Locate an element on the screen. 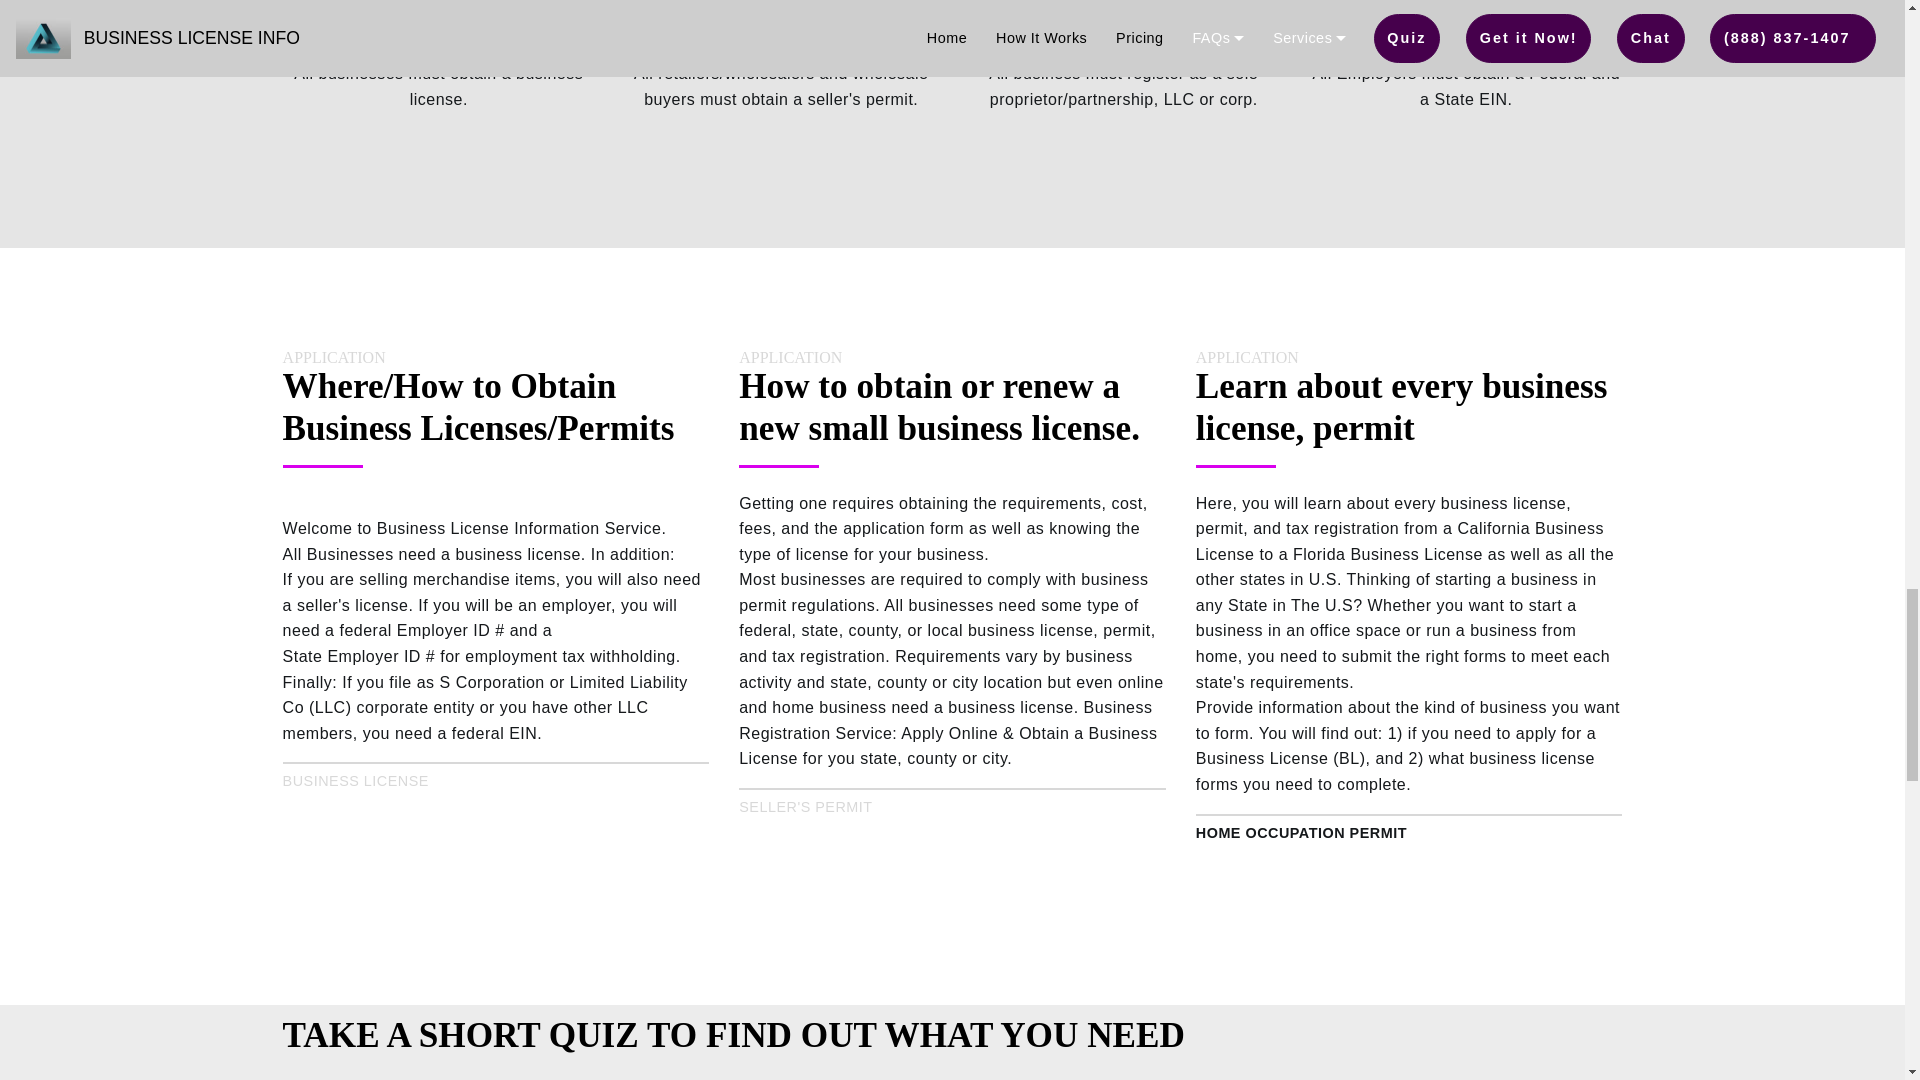  APPLICATION is located at coordinates (334, 357).